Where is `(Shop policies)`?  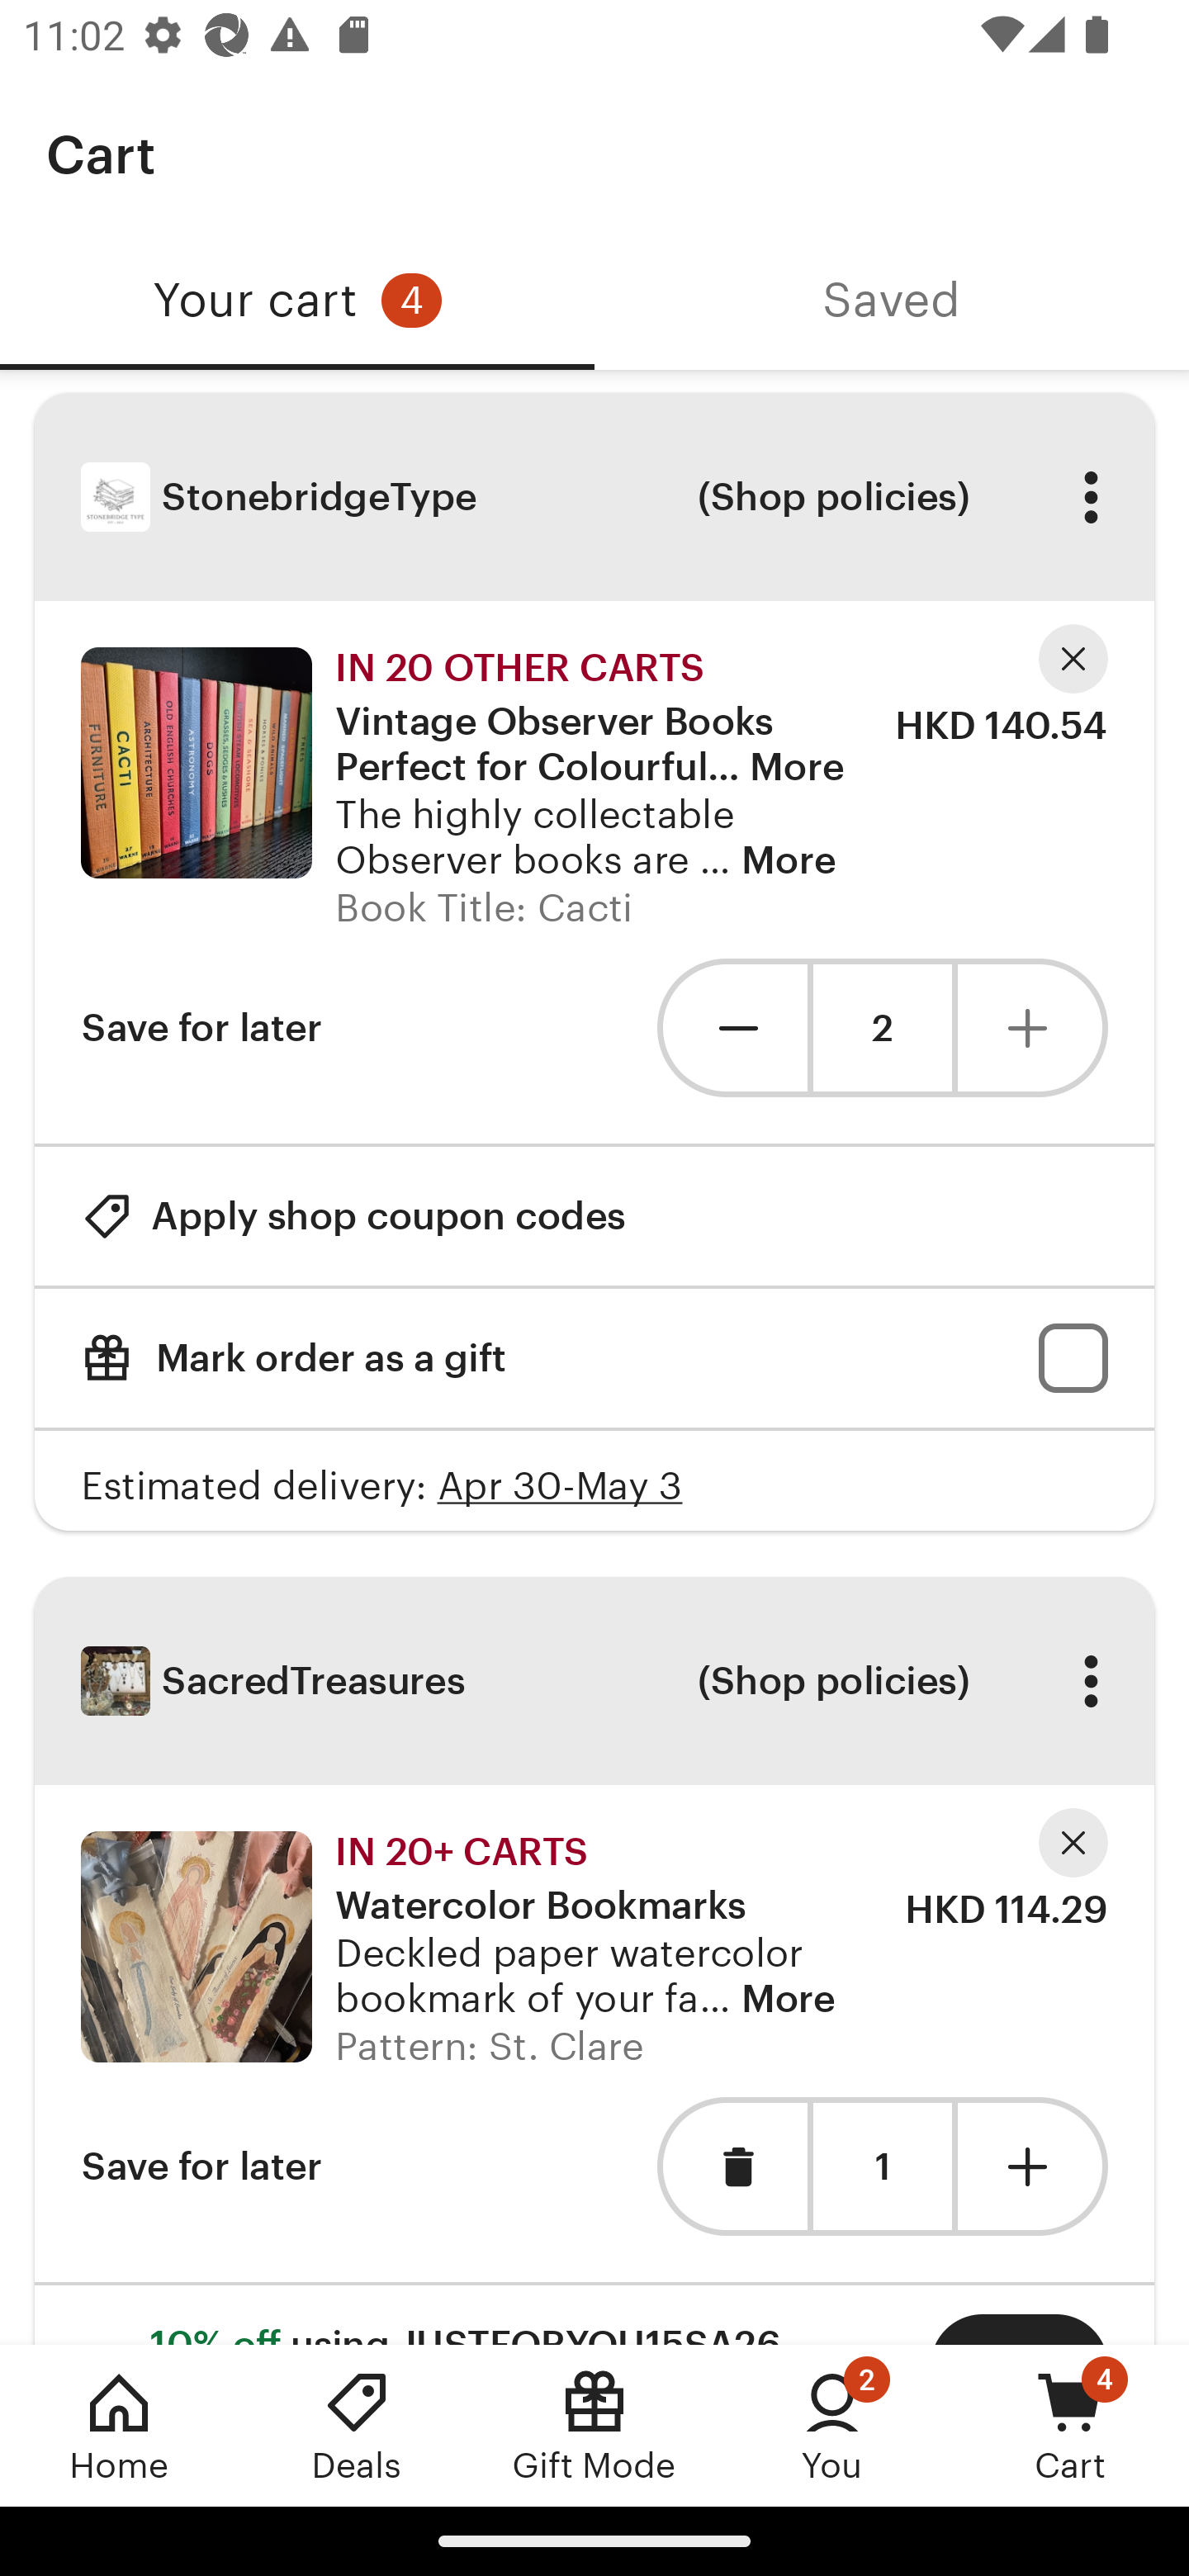
(Shop policies) is located at coordinates (832, 497).